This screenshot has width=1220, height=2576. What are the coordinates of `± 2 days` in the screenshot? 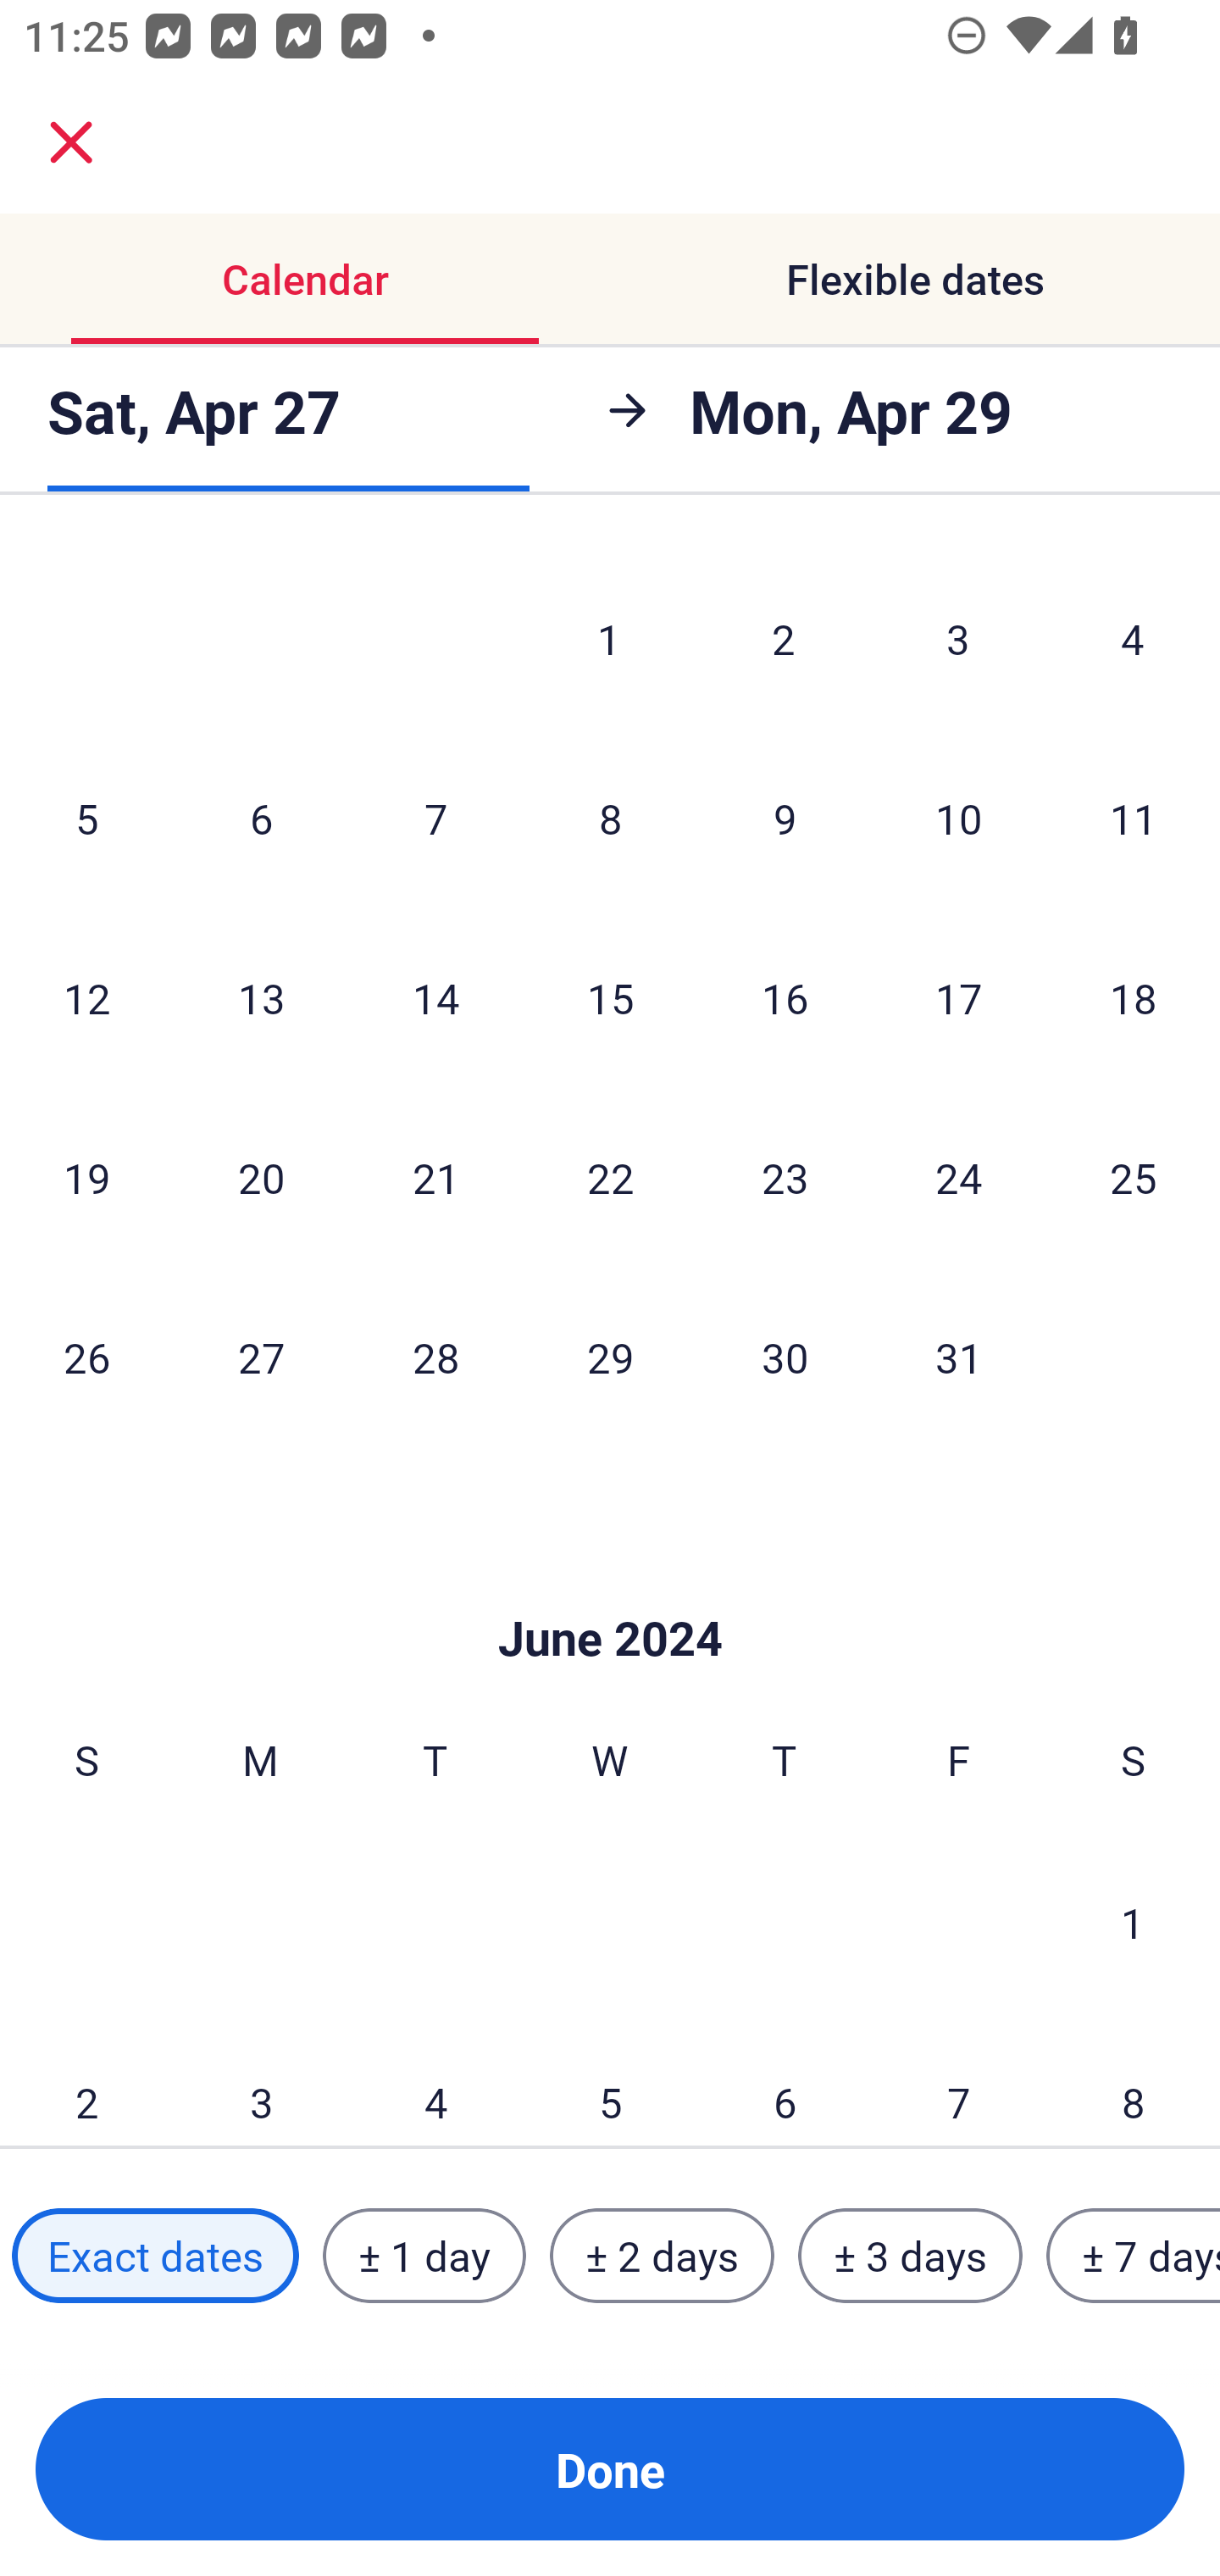 It's located at (663, 2255).